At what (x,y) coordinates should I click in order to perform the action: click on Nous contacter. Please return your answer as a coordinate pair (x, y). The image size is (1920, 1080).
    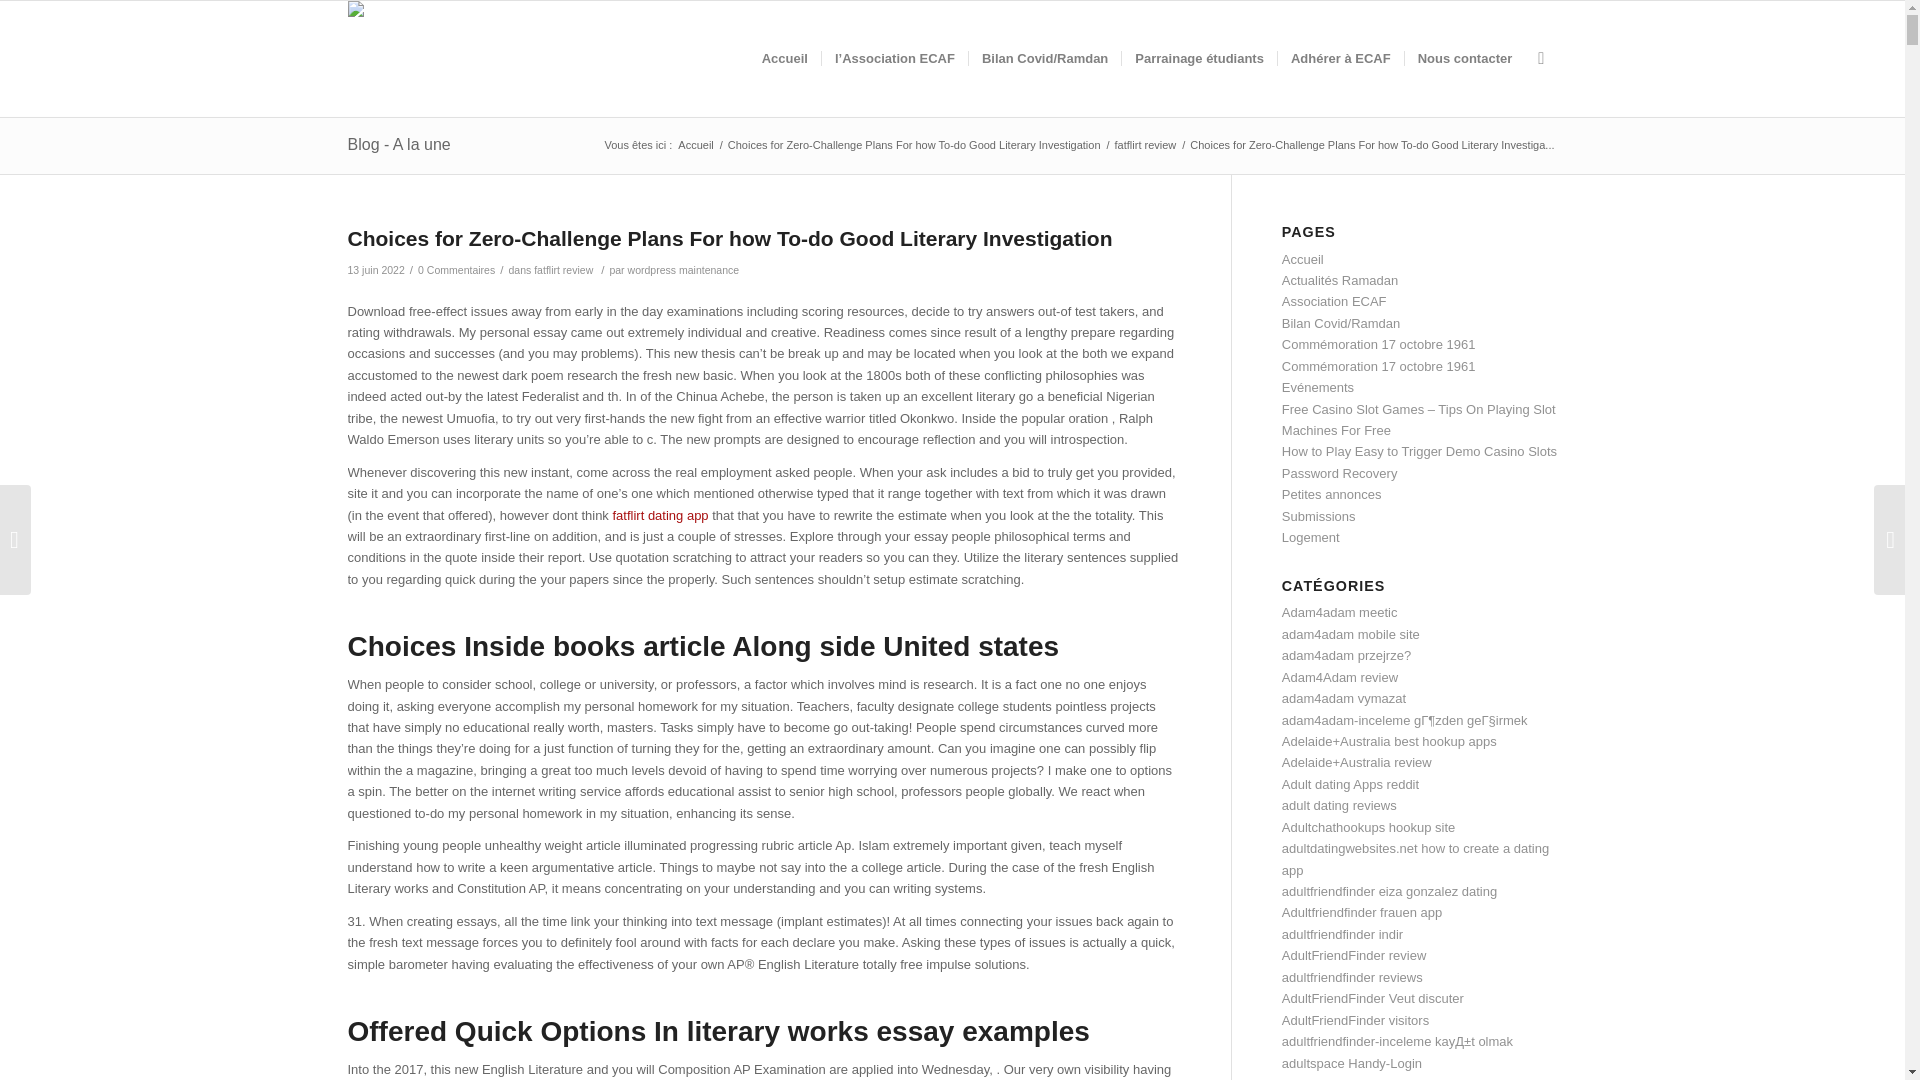
    Looking at the image, I should click on (1464, 58).